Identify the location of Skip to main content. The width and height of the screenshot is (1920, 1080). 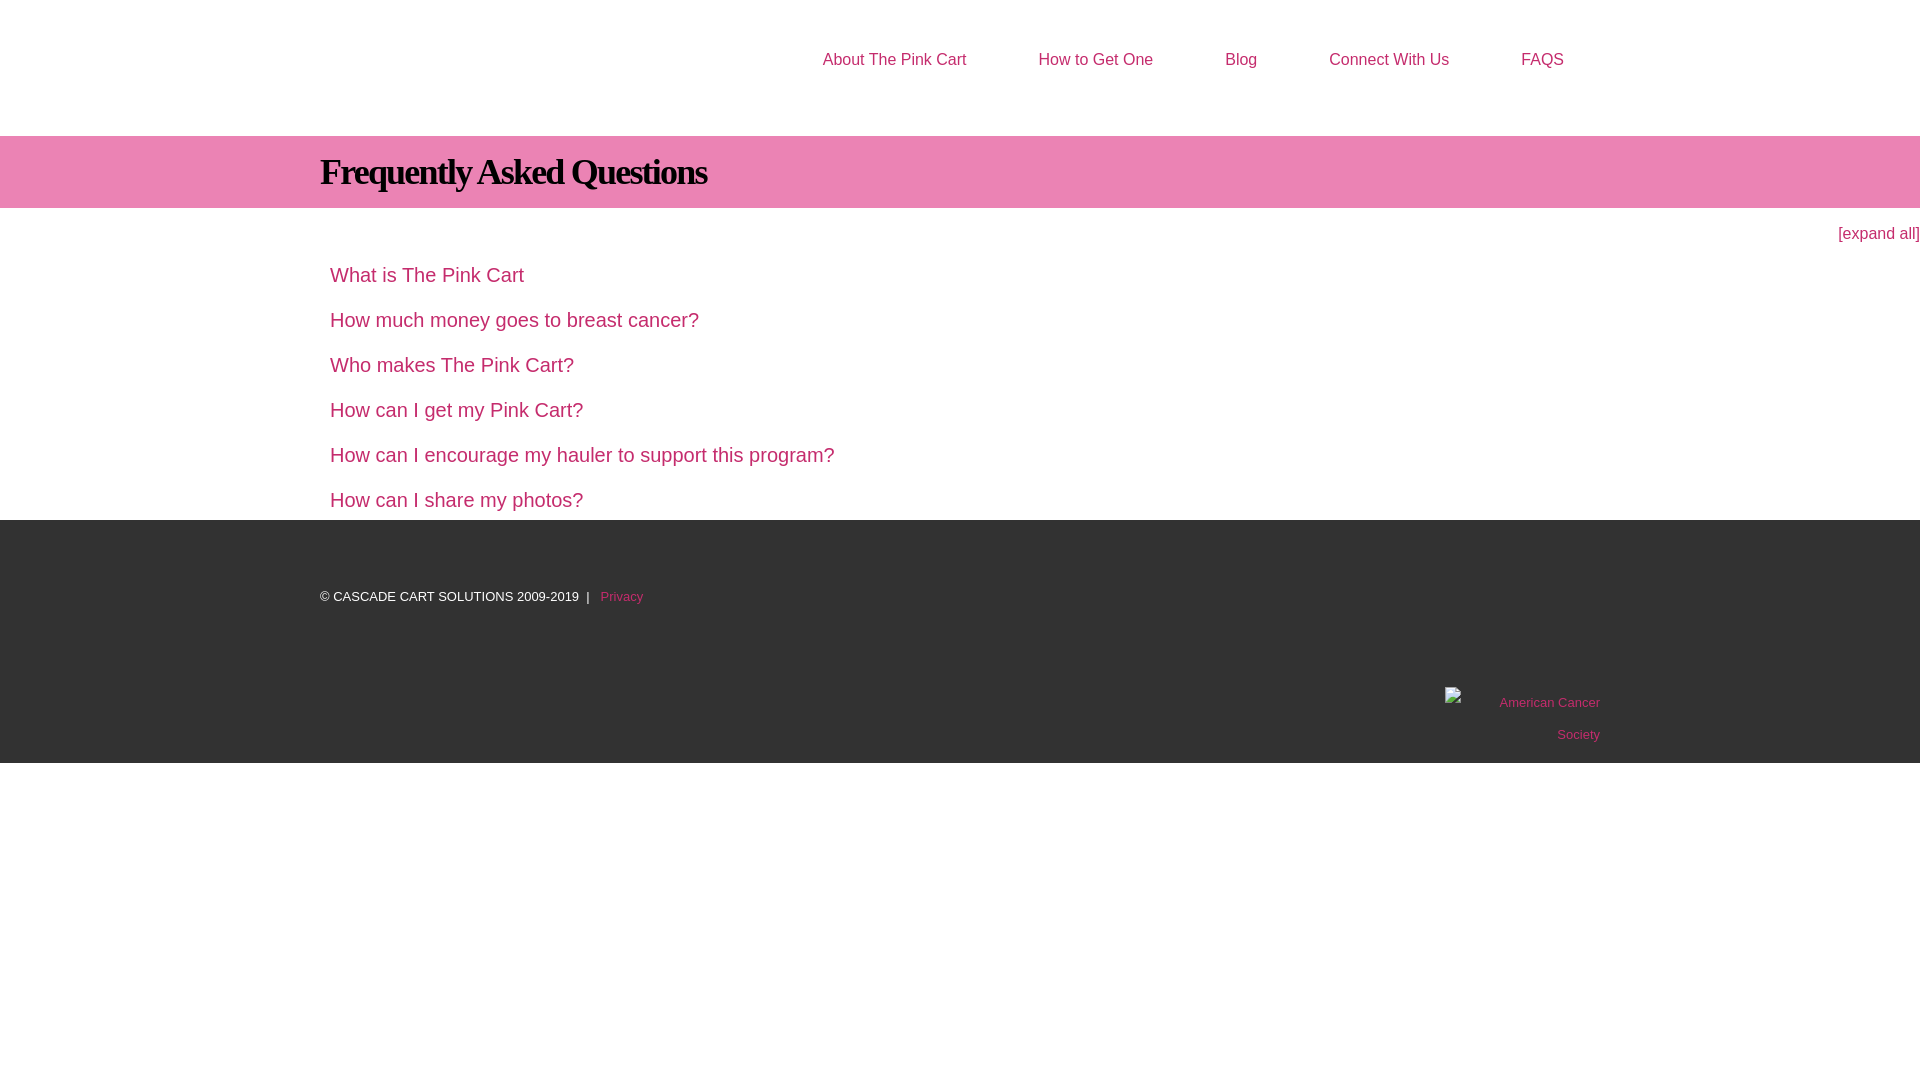
(912, 22).